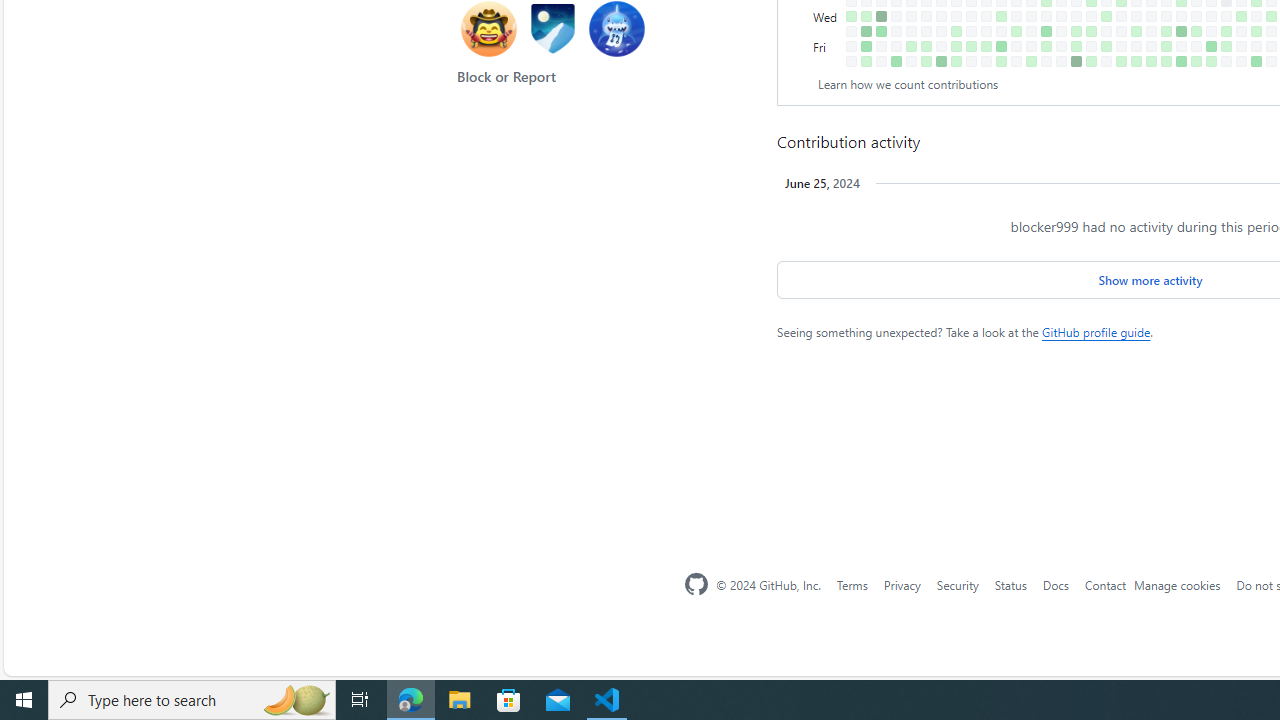 This screenshot has width=1280, height=720. What do you see at coordinates (1076, 30) in the screenshot?
I see `2 contributions on April 18th.` at bounding box center [1076, 30].